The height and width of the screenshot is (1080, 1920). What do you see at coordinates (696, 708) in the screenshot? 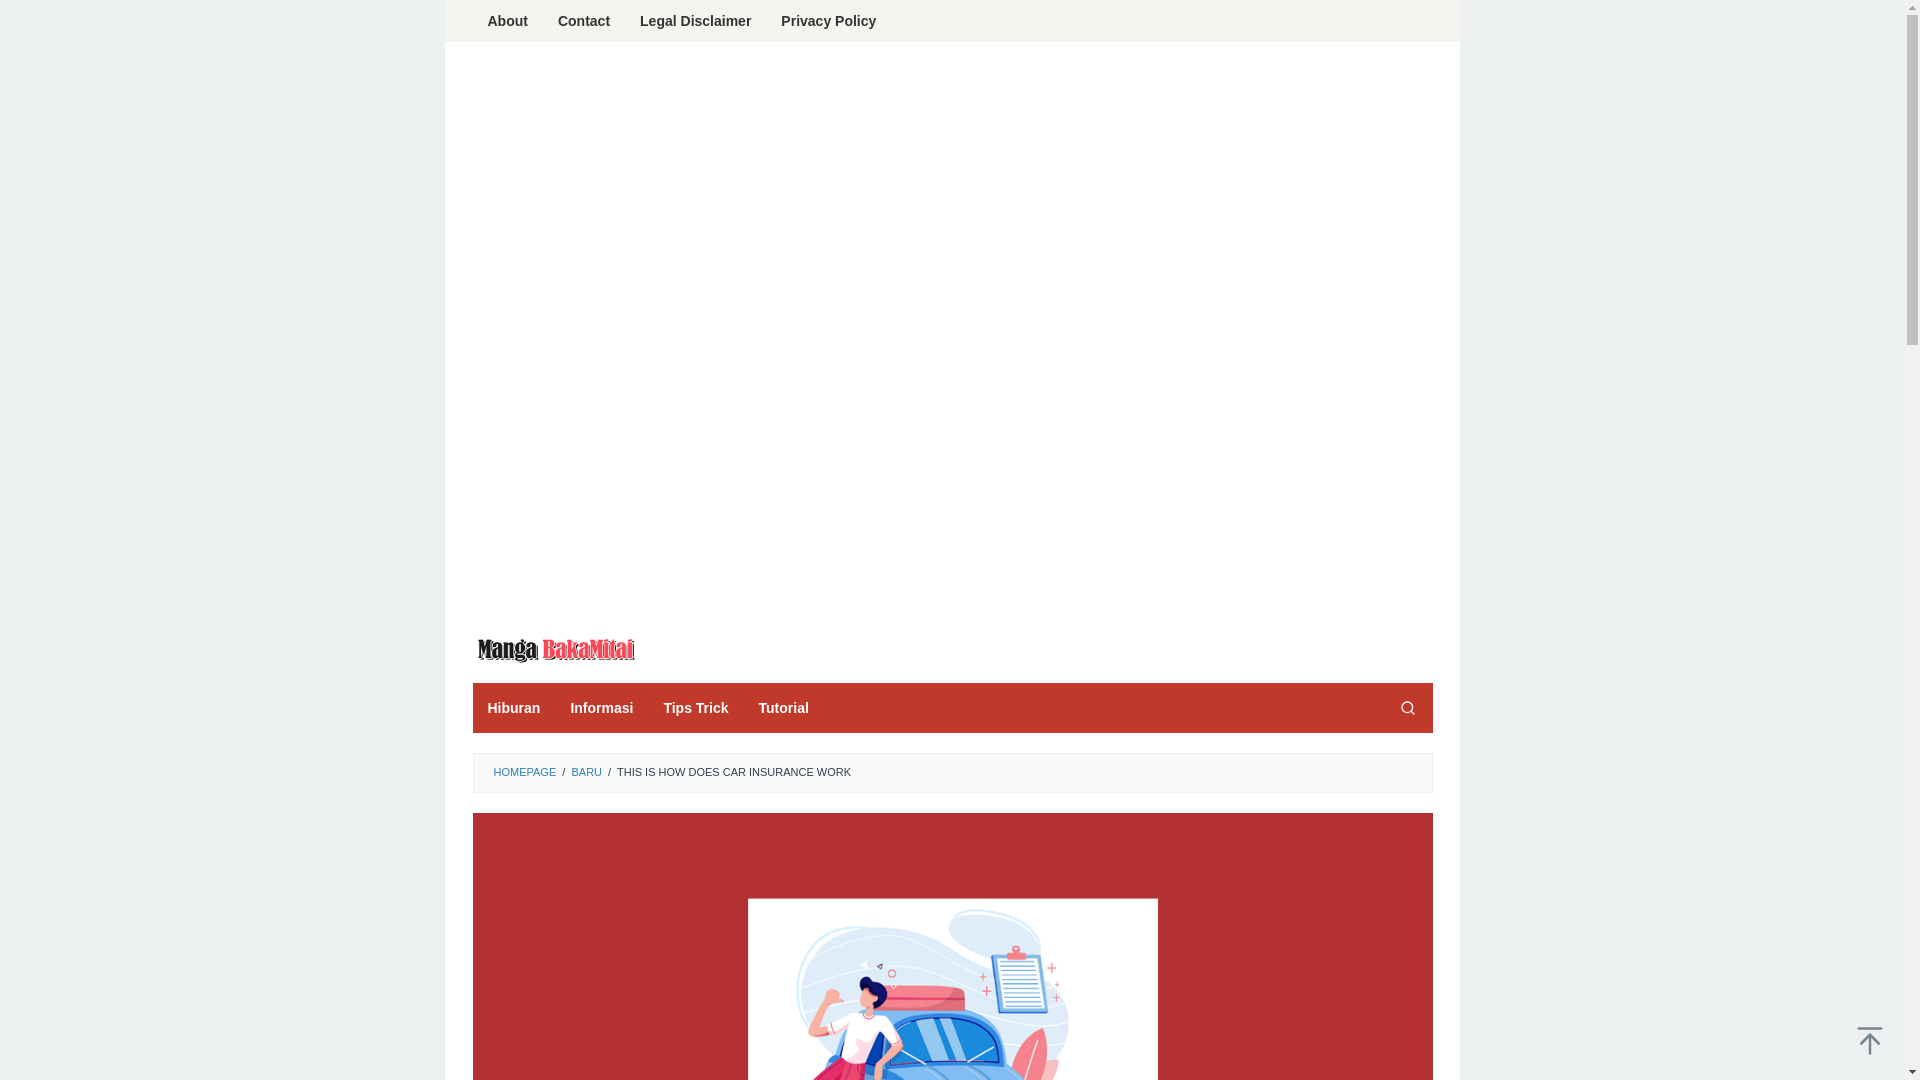
I see `Tips Trick` at bounding box center [696, 708].